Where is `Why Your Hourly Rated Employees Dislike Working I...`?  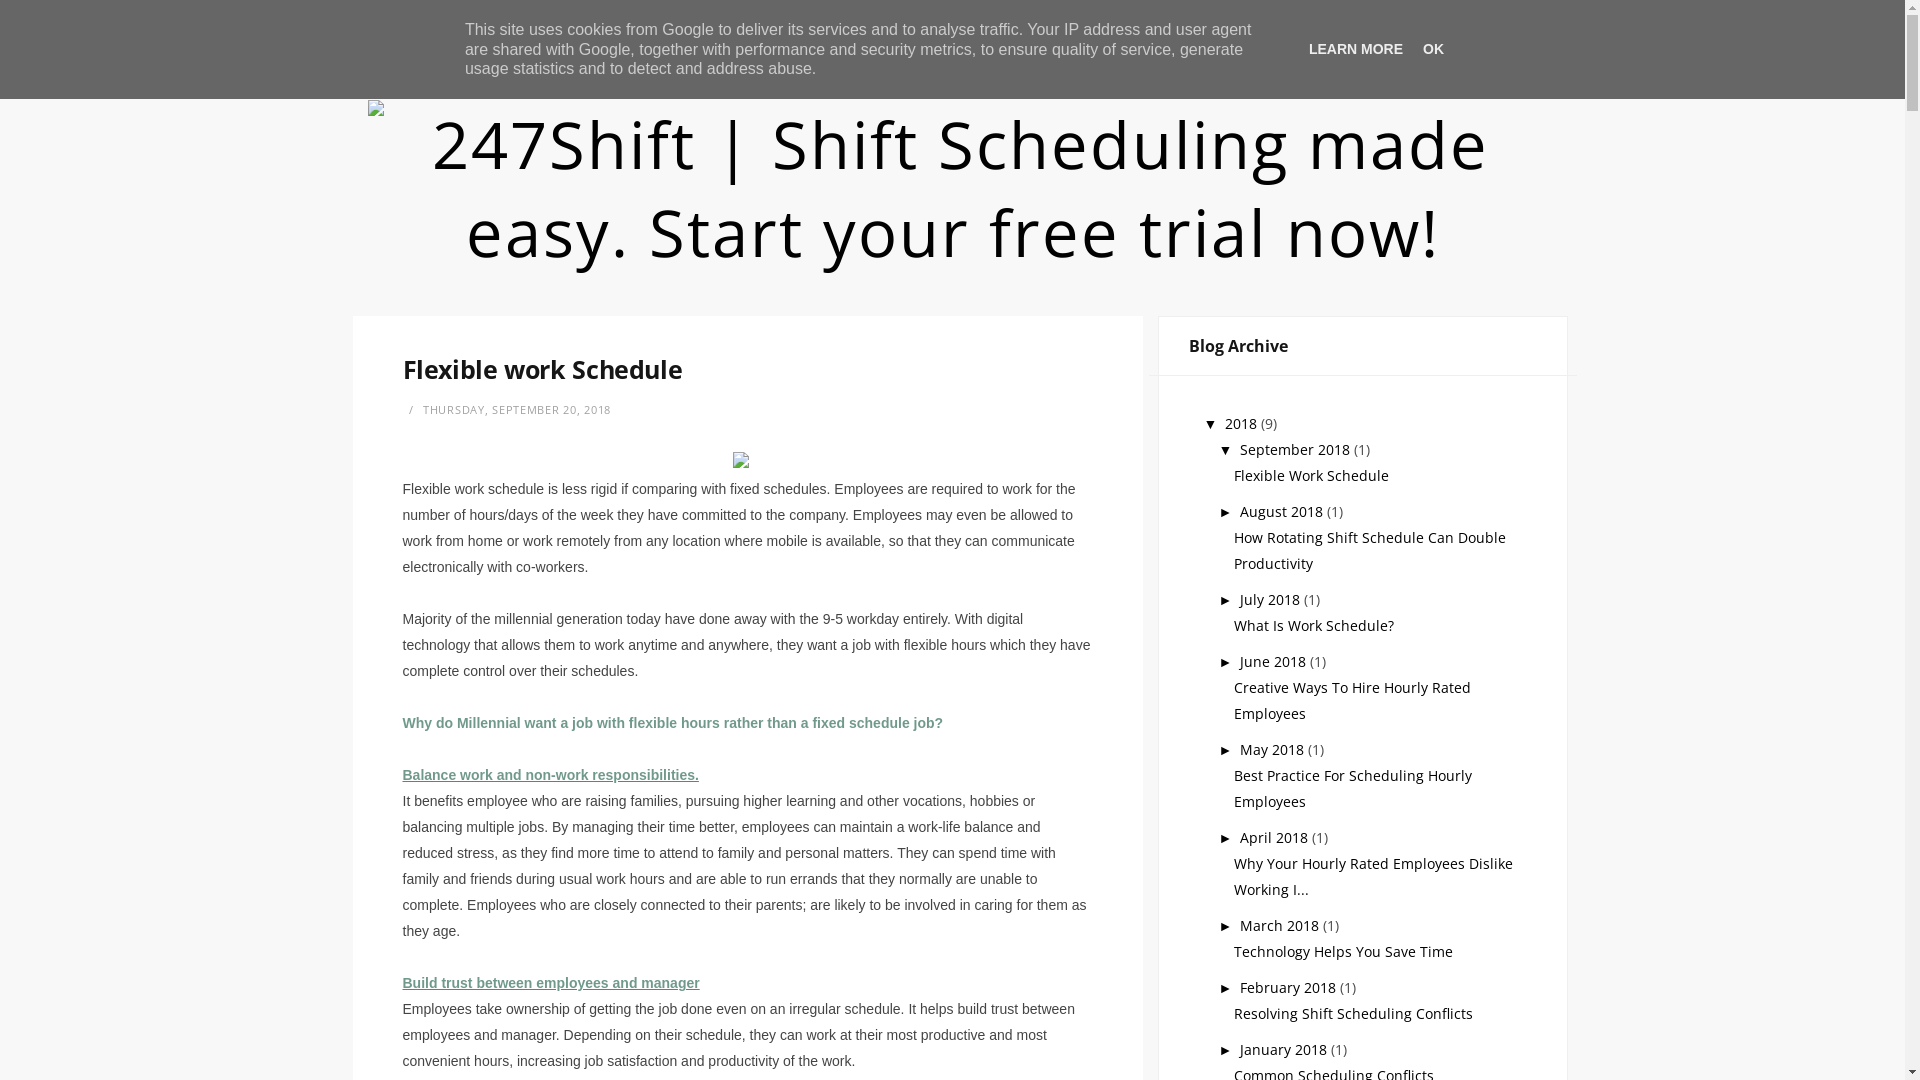
Why Your Hourly Rated Employees Dislike Working I... is located at coordinates (1374, 876).